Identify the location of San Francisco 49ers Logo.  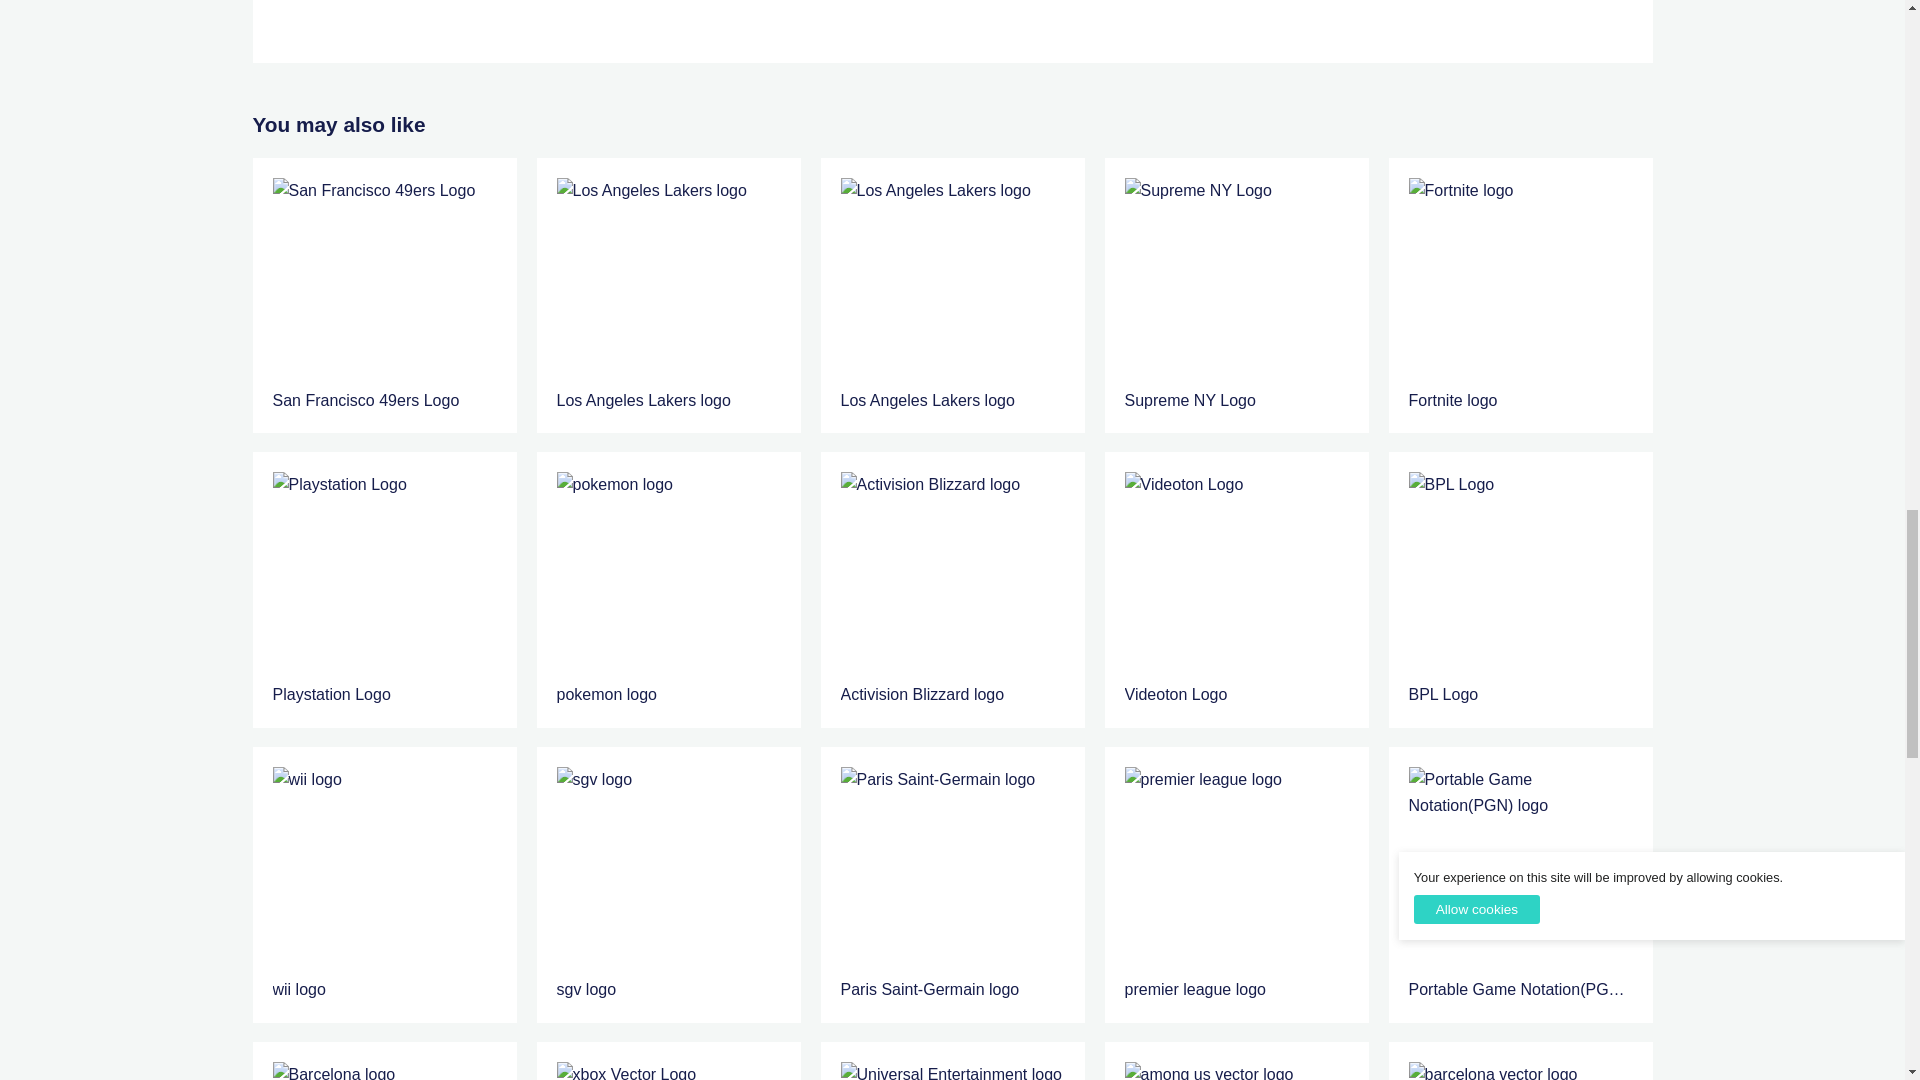
(384, 282).